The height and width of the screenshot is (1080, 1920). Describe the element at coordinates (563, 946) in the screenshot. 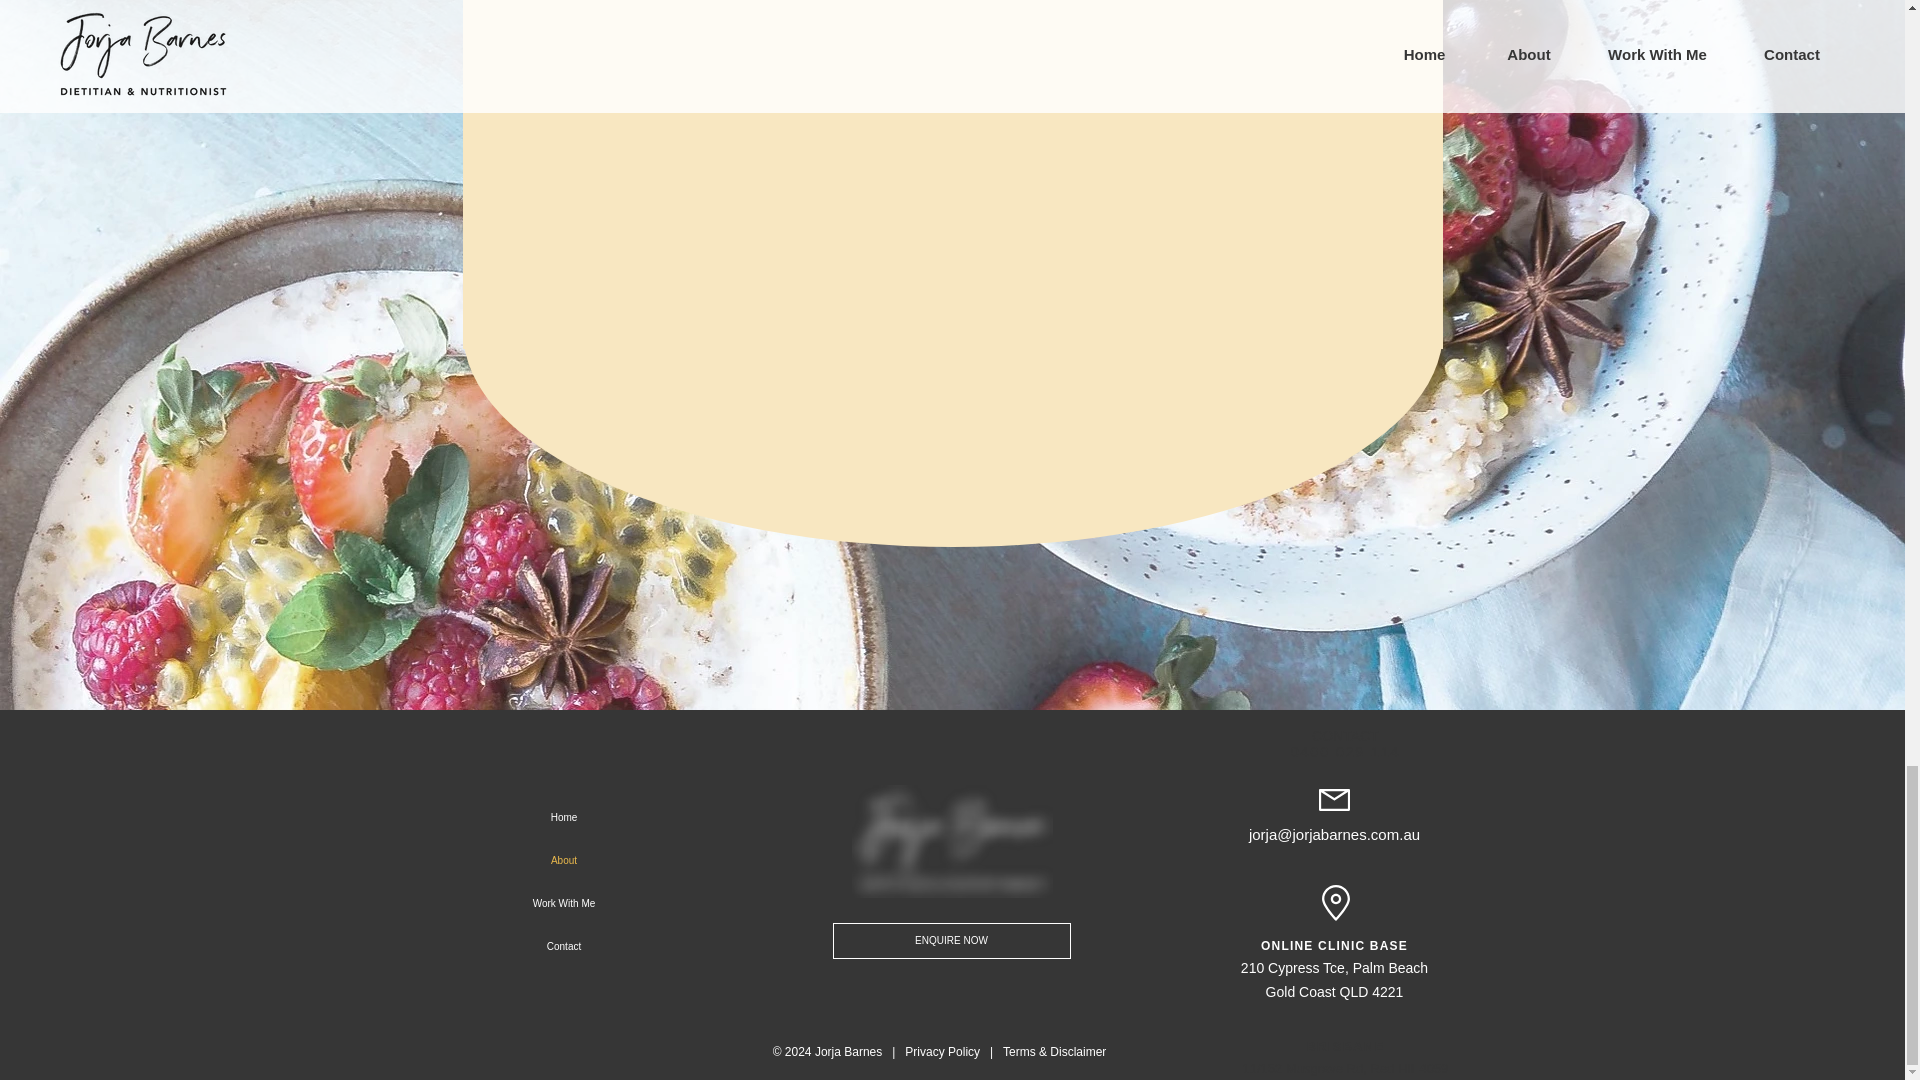

I see `Contact` at that location.